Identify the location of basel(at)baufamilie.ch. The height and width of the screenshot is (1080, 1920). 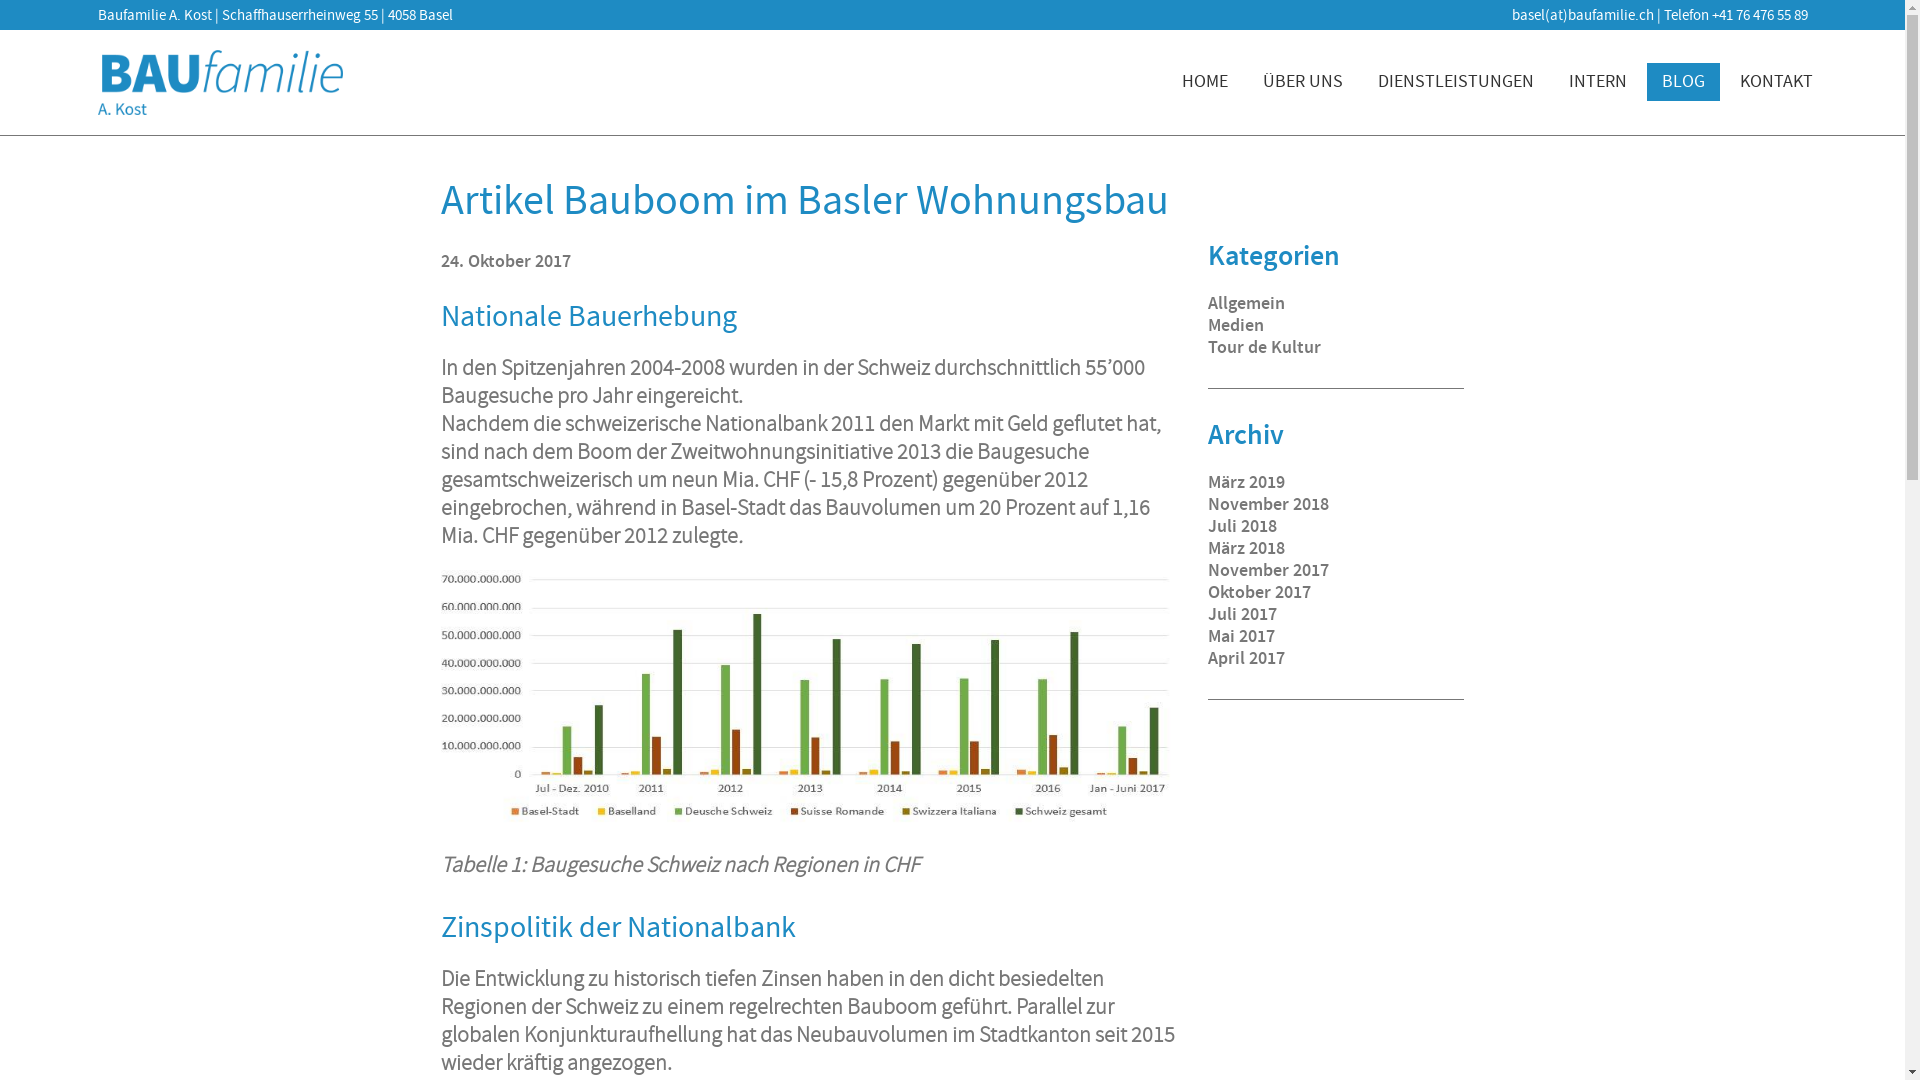
(1583, 15).